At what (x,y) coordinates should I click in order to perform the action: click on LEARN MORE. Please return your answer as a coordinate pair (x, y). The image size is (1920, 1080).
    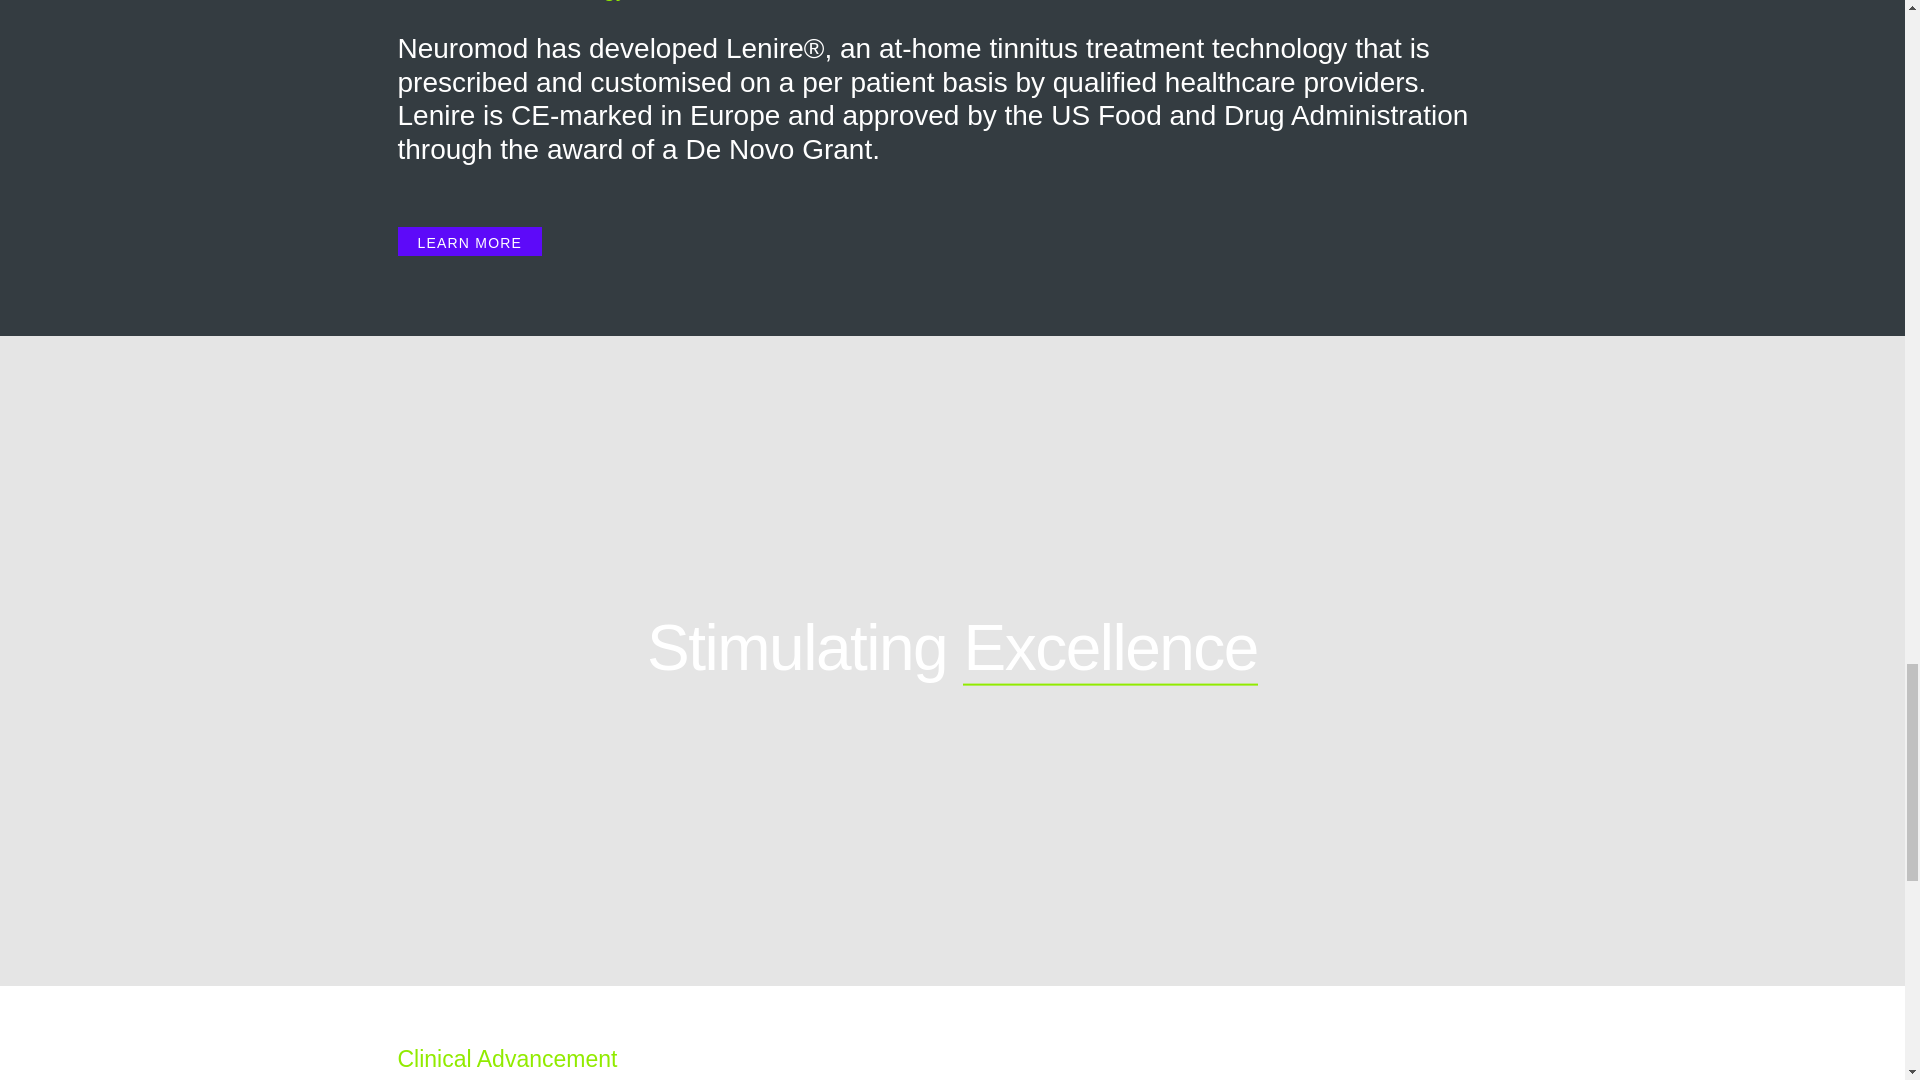
    Looking at the image, I should click on (470, 242).